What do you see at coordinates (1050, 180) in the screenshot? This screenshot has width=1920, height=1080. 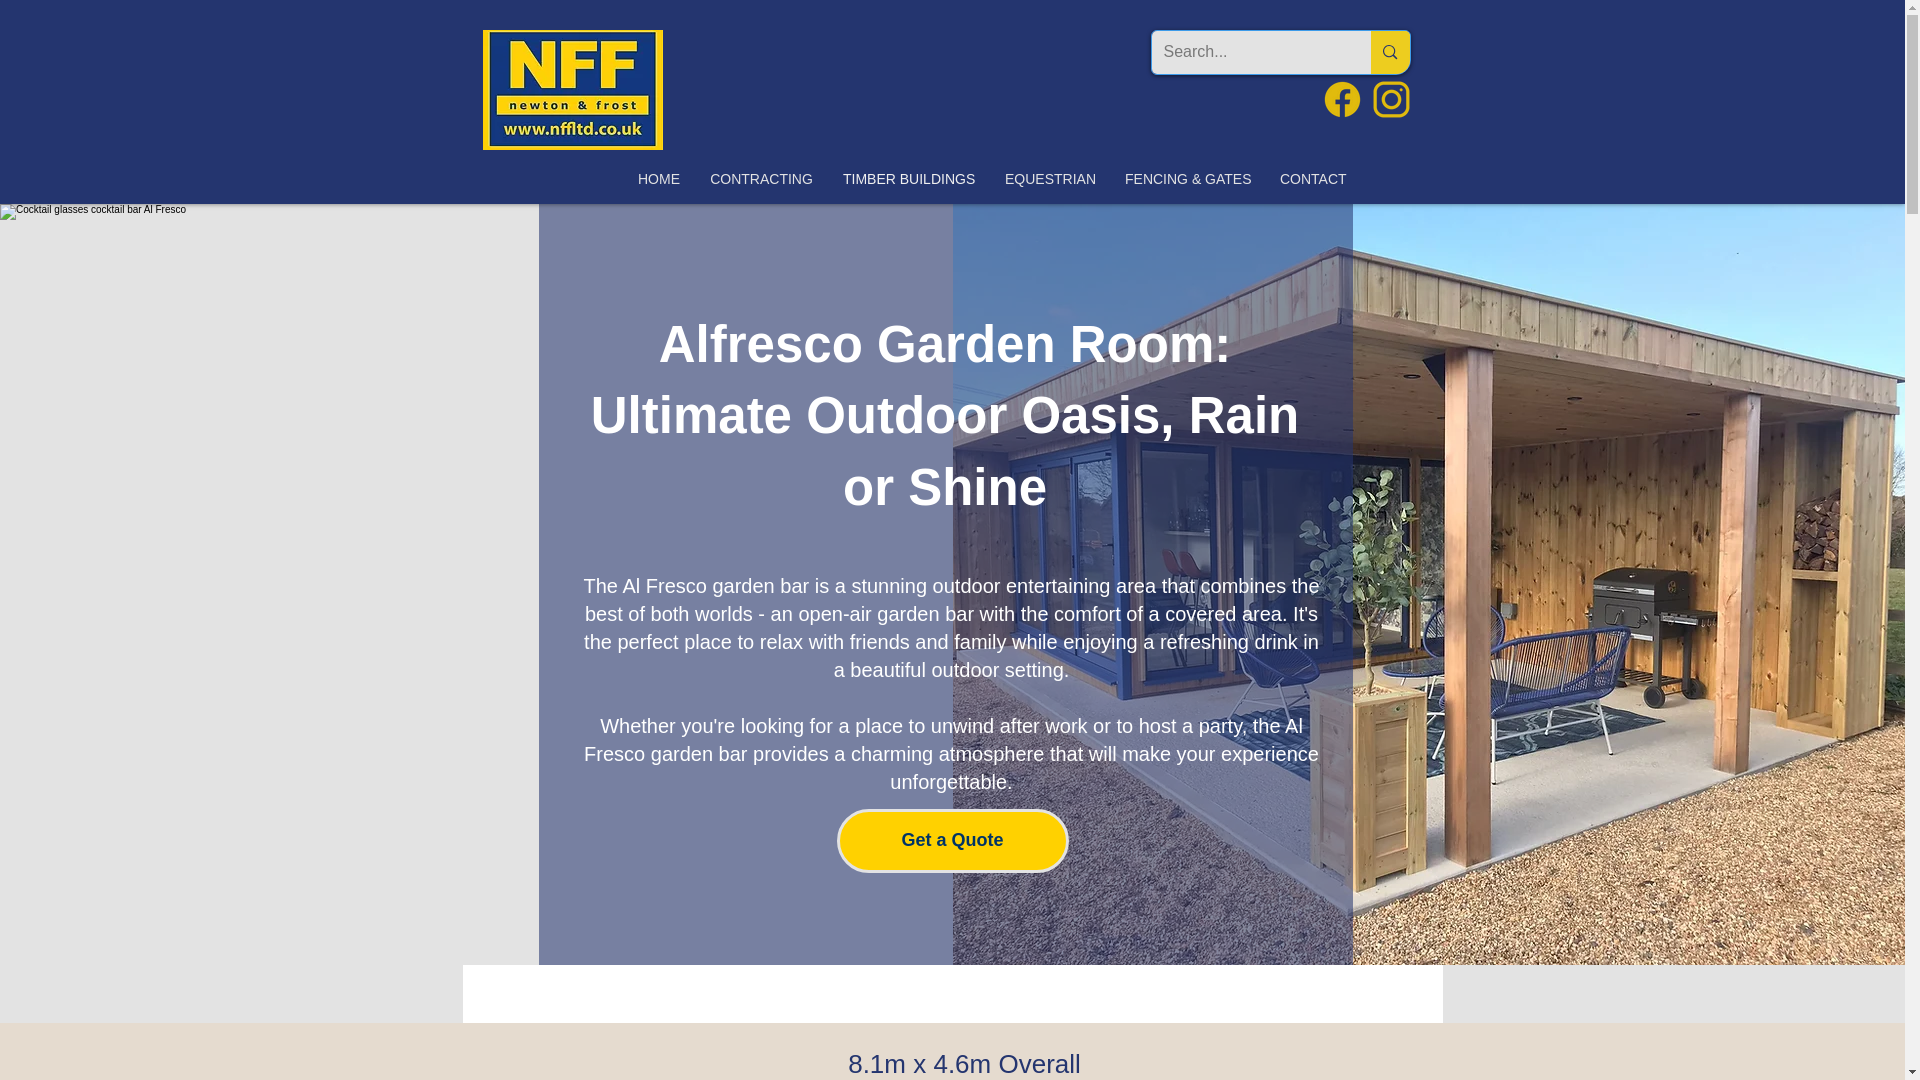 I see `EQUESTRIAN` at bounding box center [1050, 180].